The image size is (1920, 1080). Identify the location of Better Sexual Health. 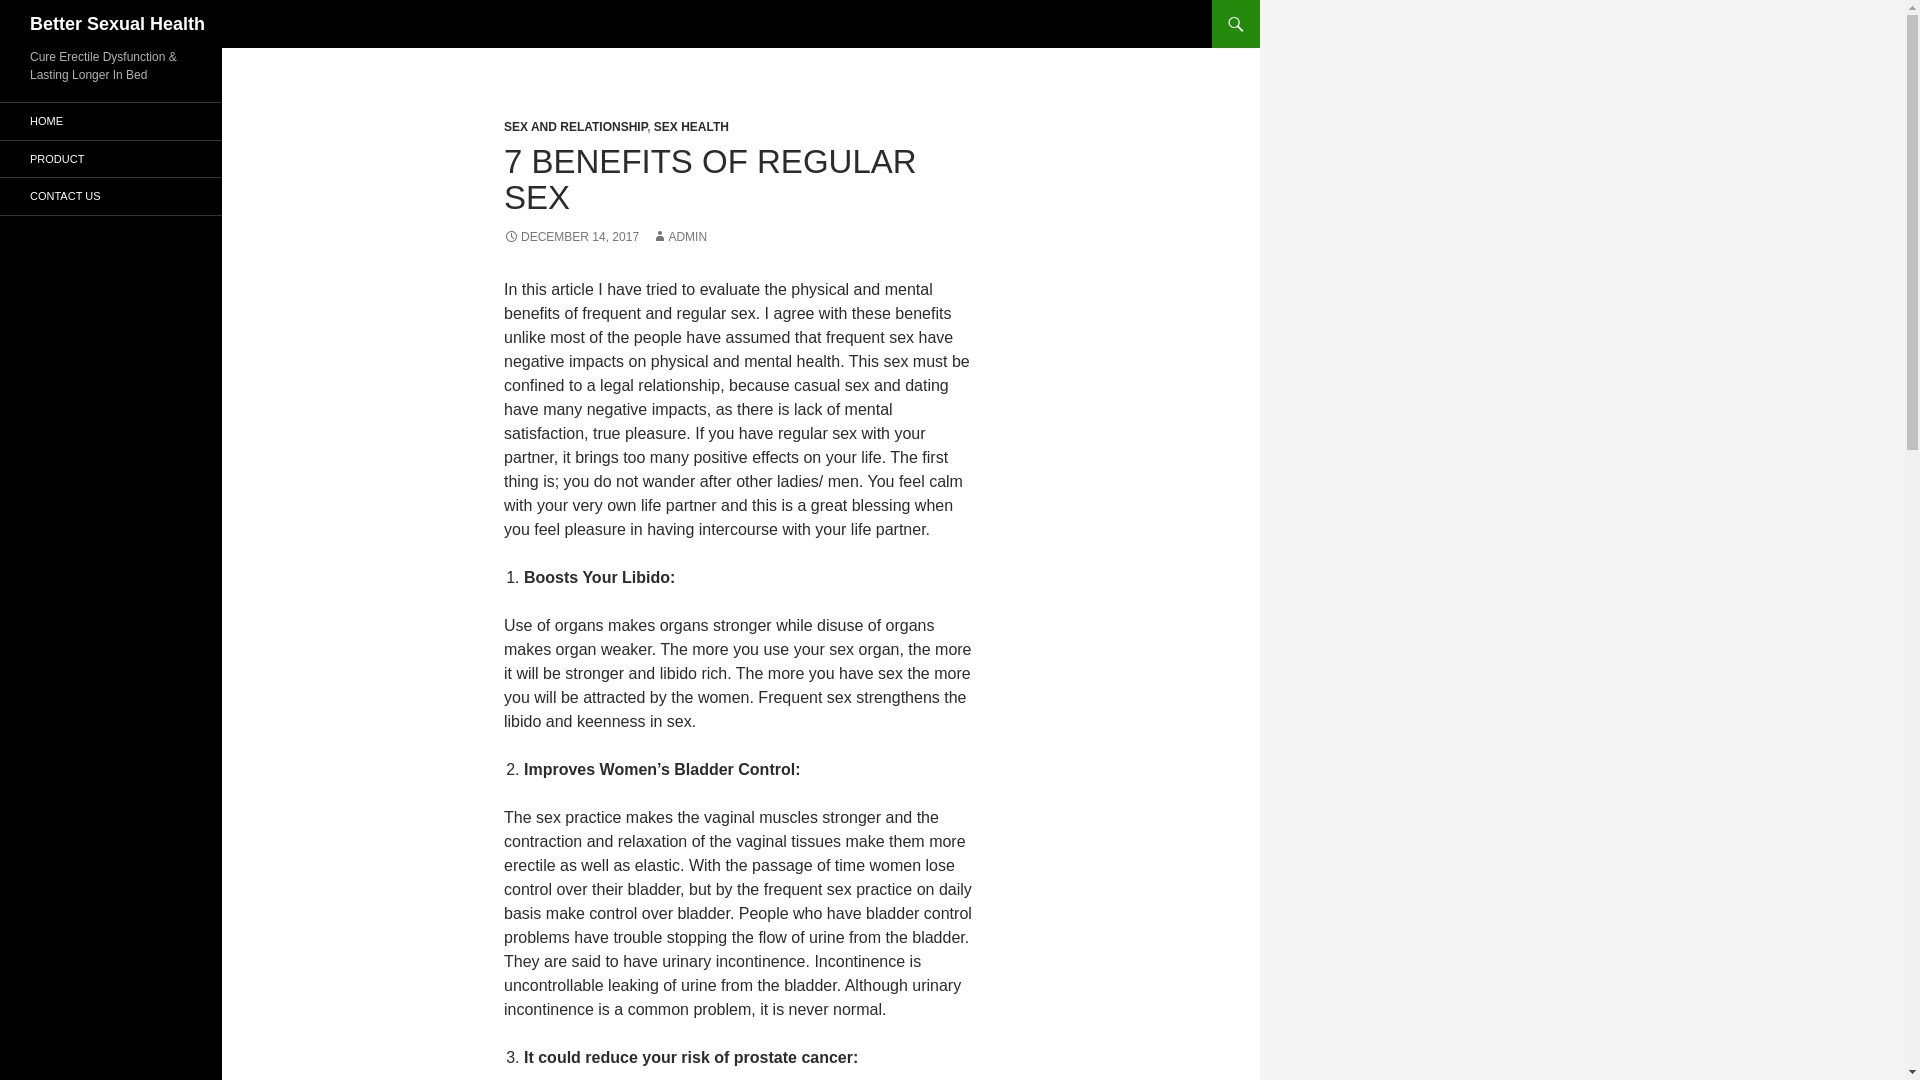
(118, 24).